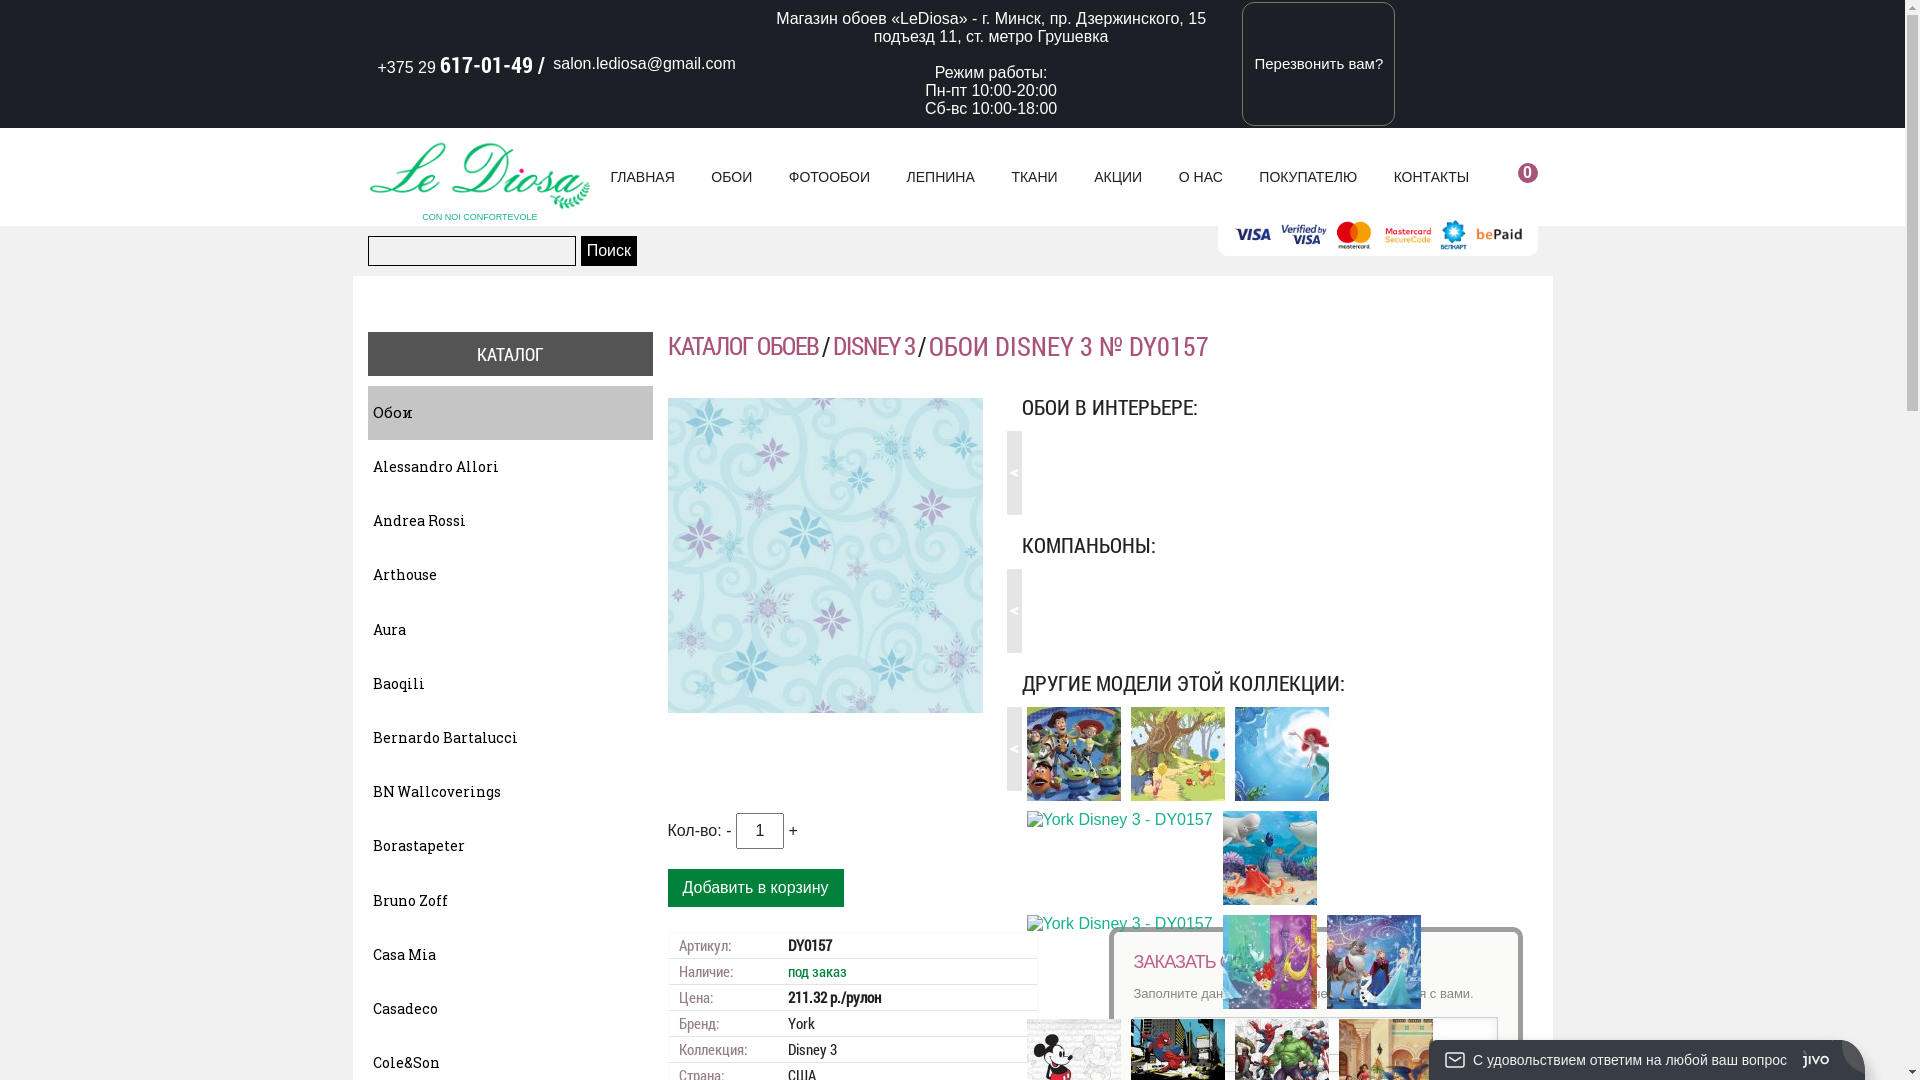  What do you see at coordinates (510, 630) in the screenshot?
I see `Aura` at bounding box center [510, 630].